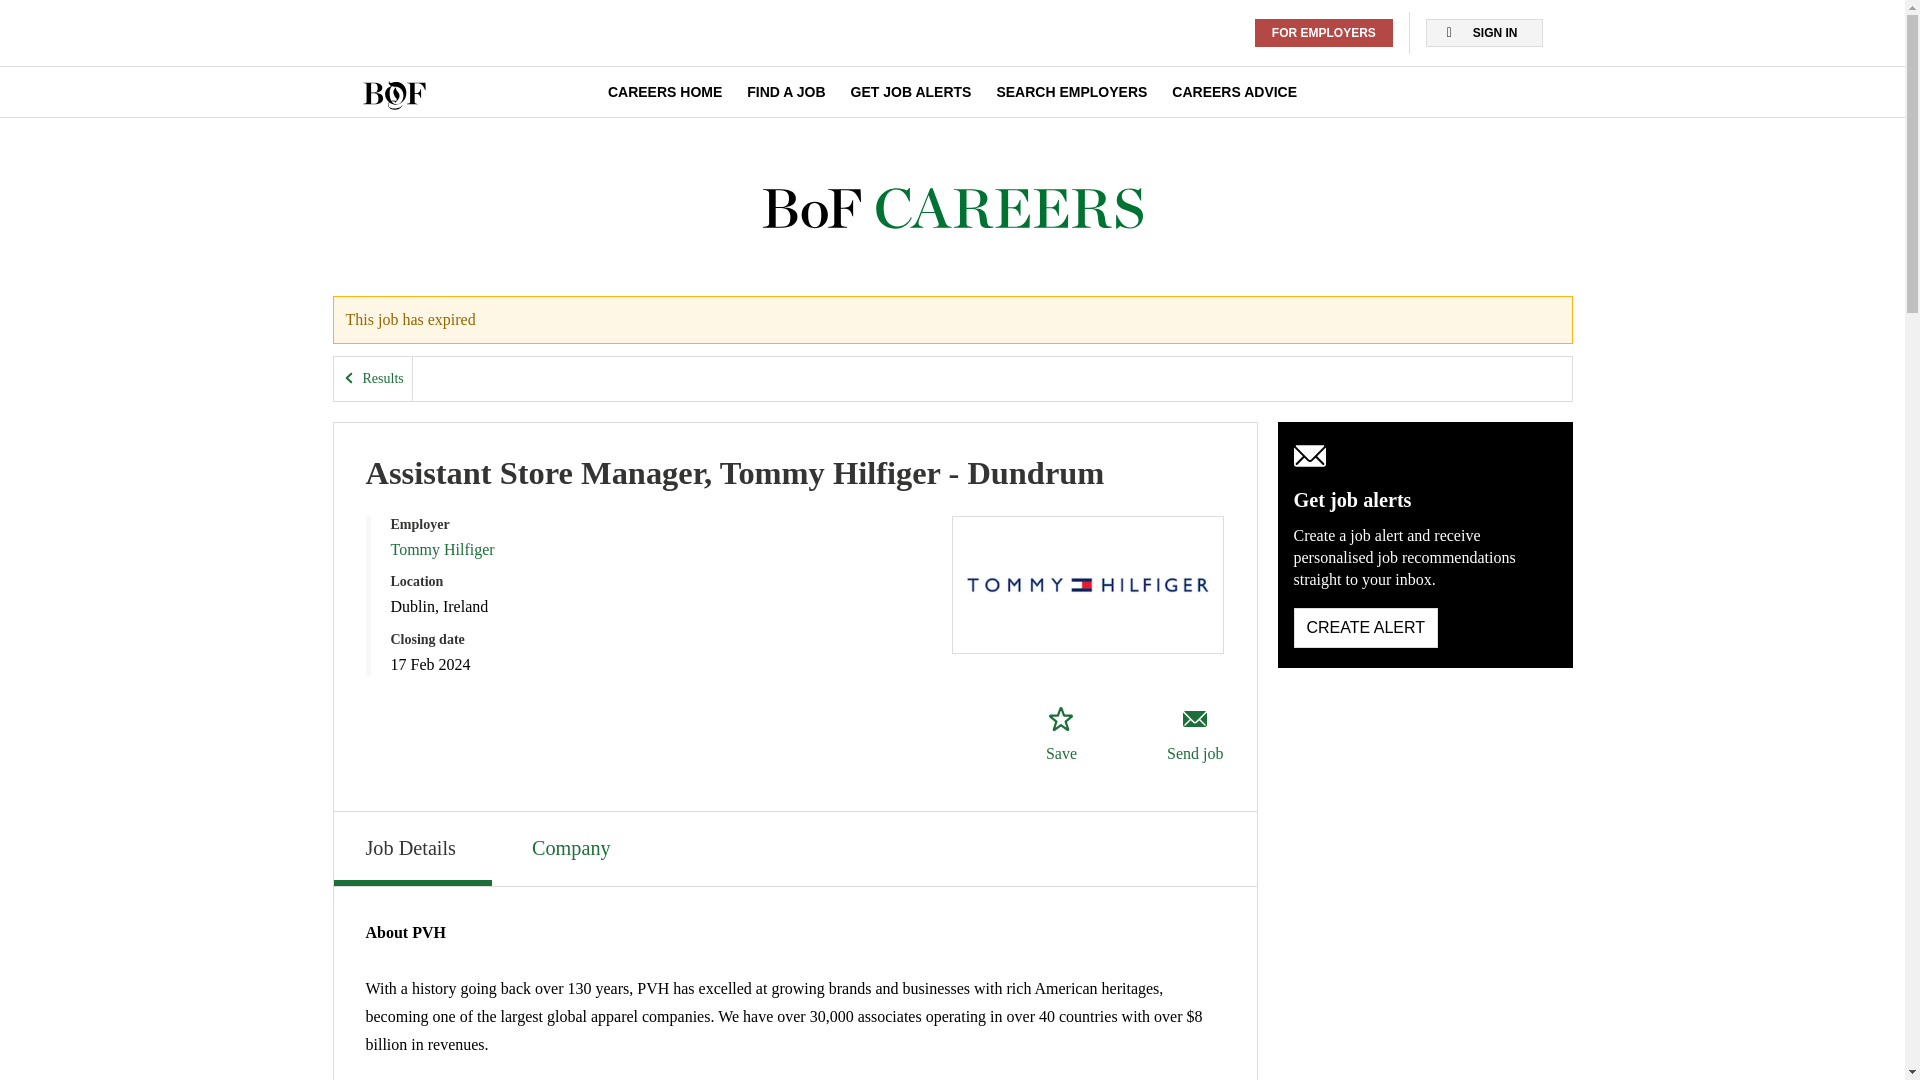 Image resolution: width=1920 pixels, height=1080 pixels. I want to click on GET JOB ALERTS, so click(1366, 628).